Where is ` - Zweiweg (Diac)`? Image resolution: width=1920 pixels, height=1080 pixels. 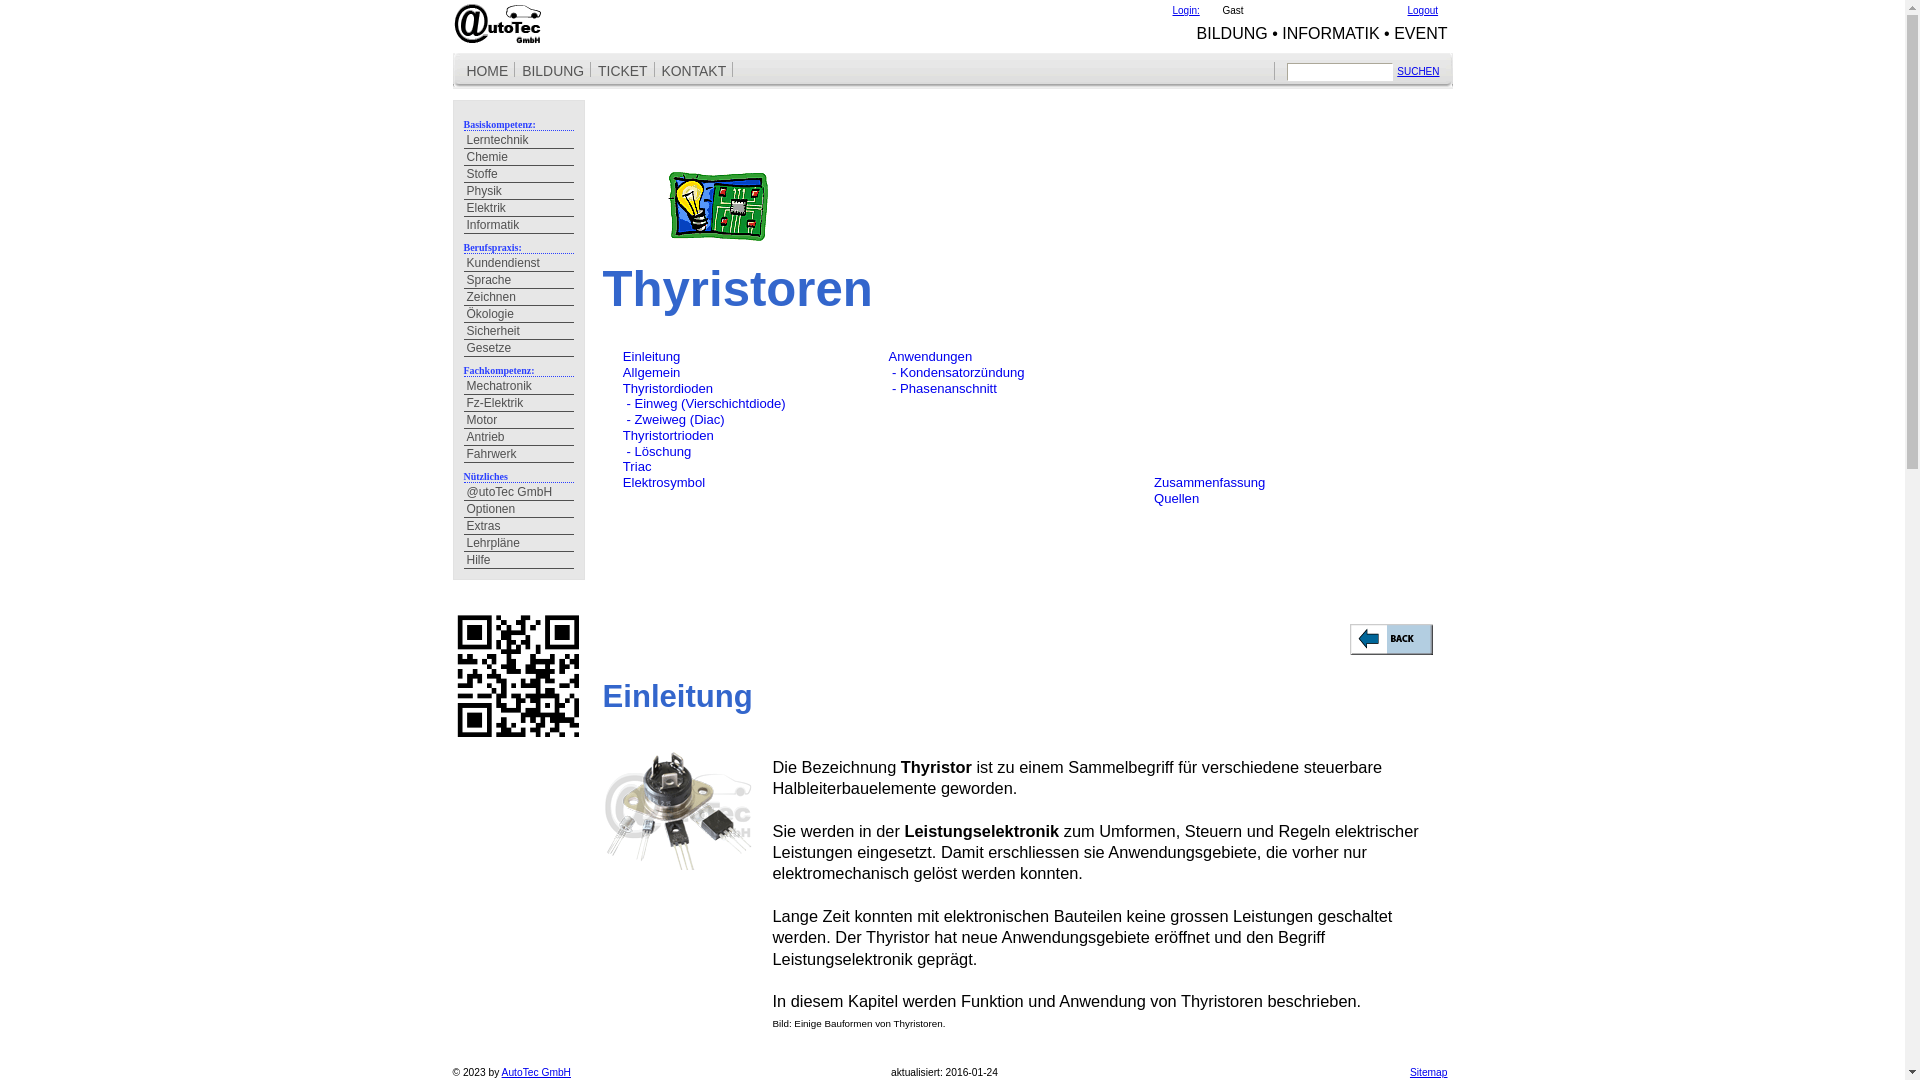
 - Zweiweg (Diac) is located at coordinates (674, 420).